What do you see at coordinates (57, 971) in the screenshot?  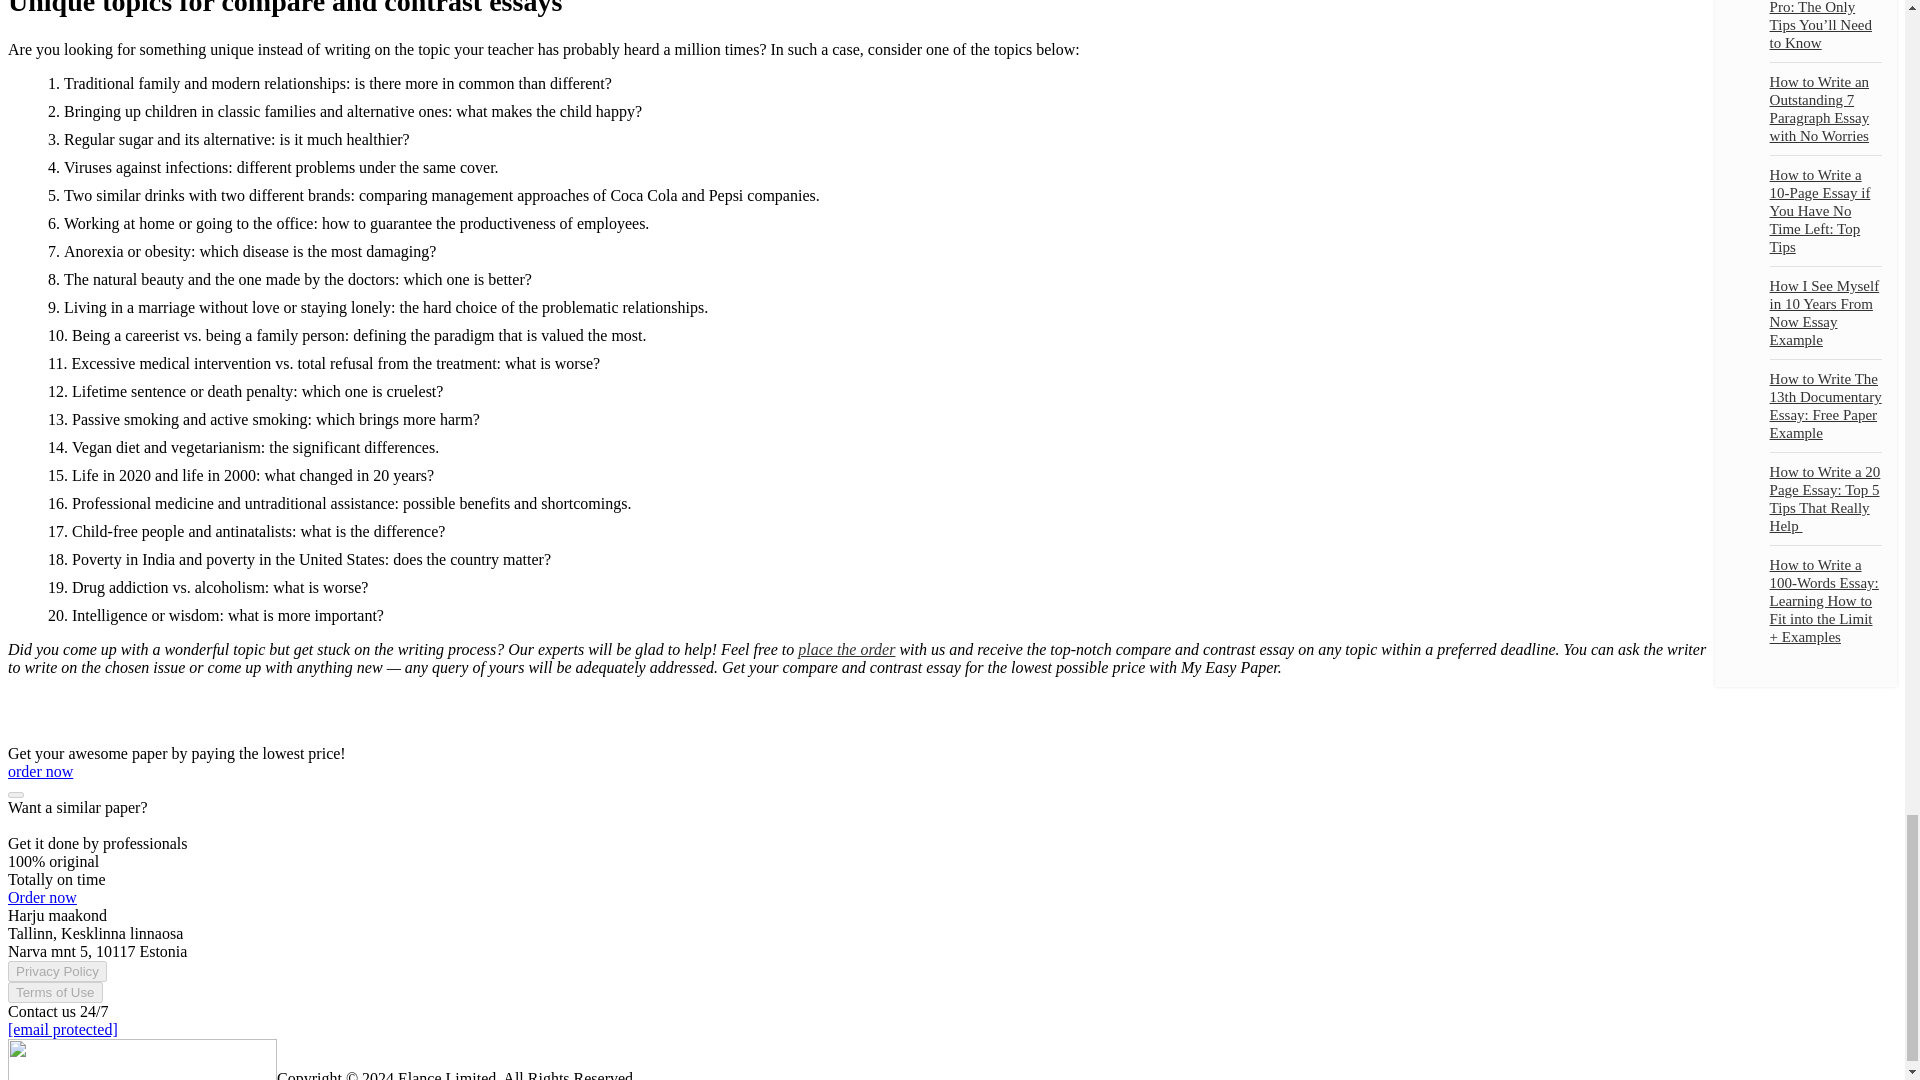 I see `Privacy Policy` at bounding box center [57, 971].